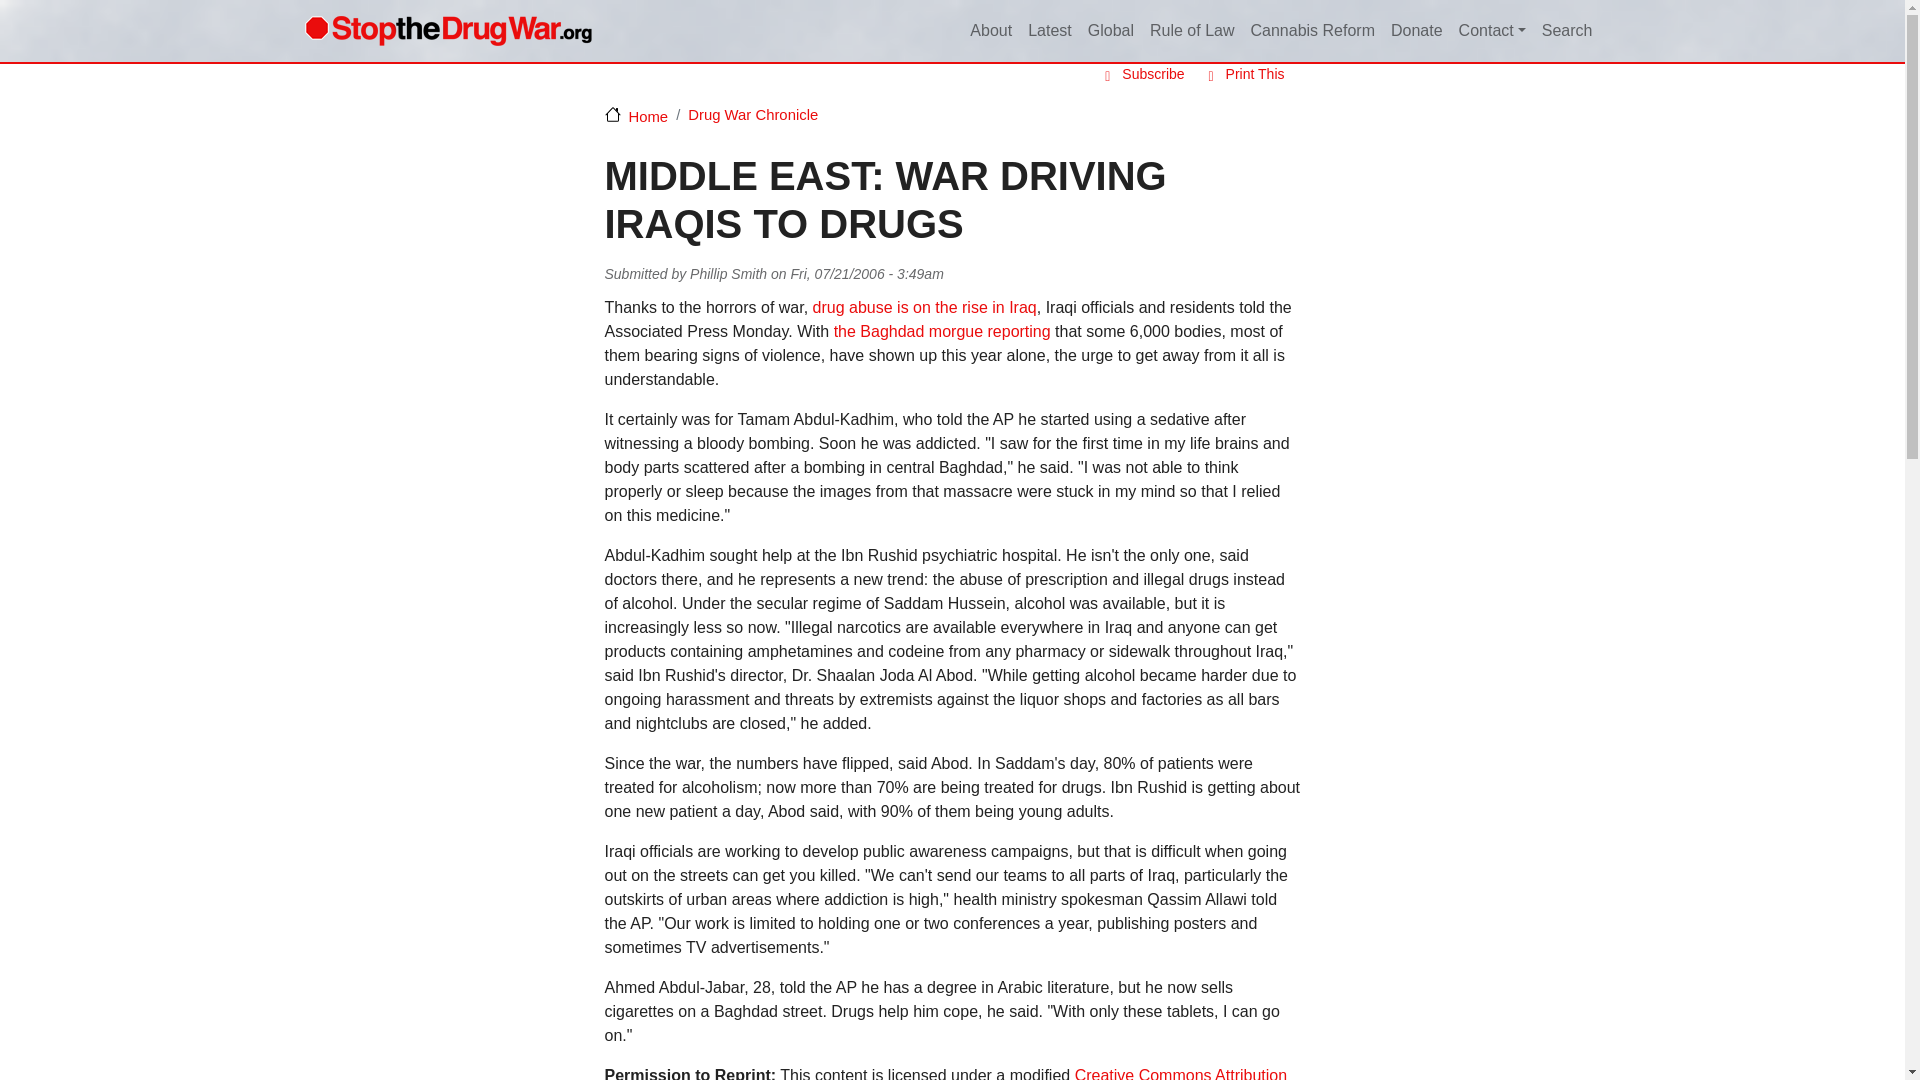 Image resolution: width=1920 pixels, height=1080 pixels. I want to click on Contact, so click(1492, 31).